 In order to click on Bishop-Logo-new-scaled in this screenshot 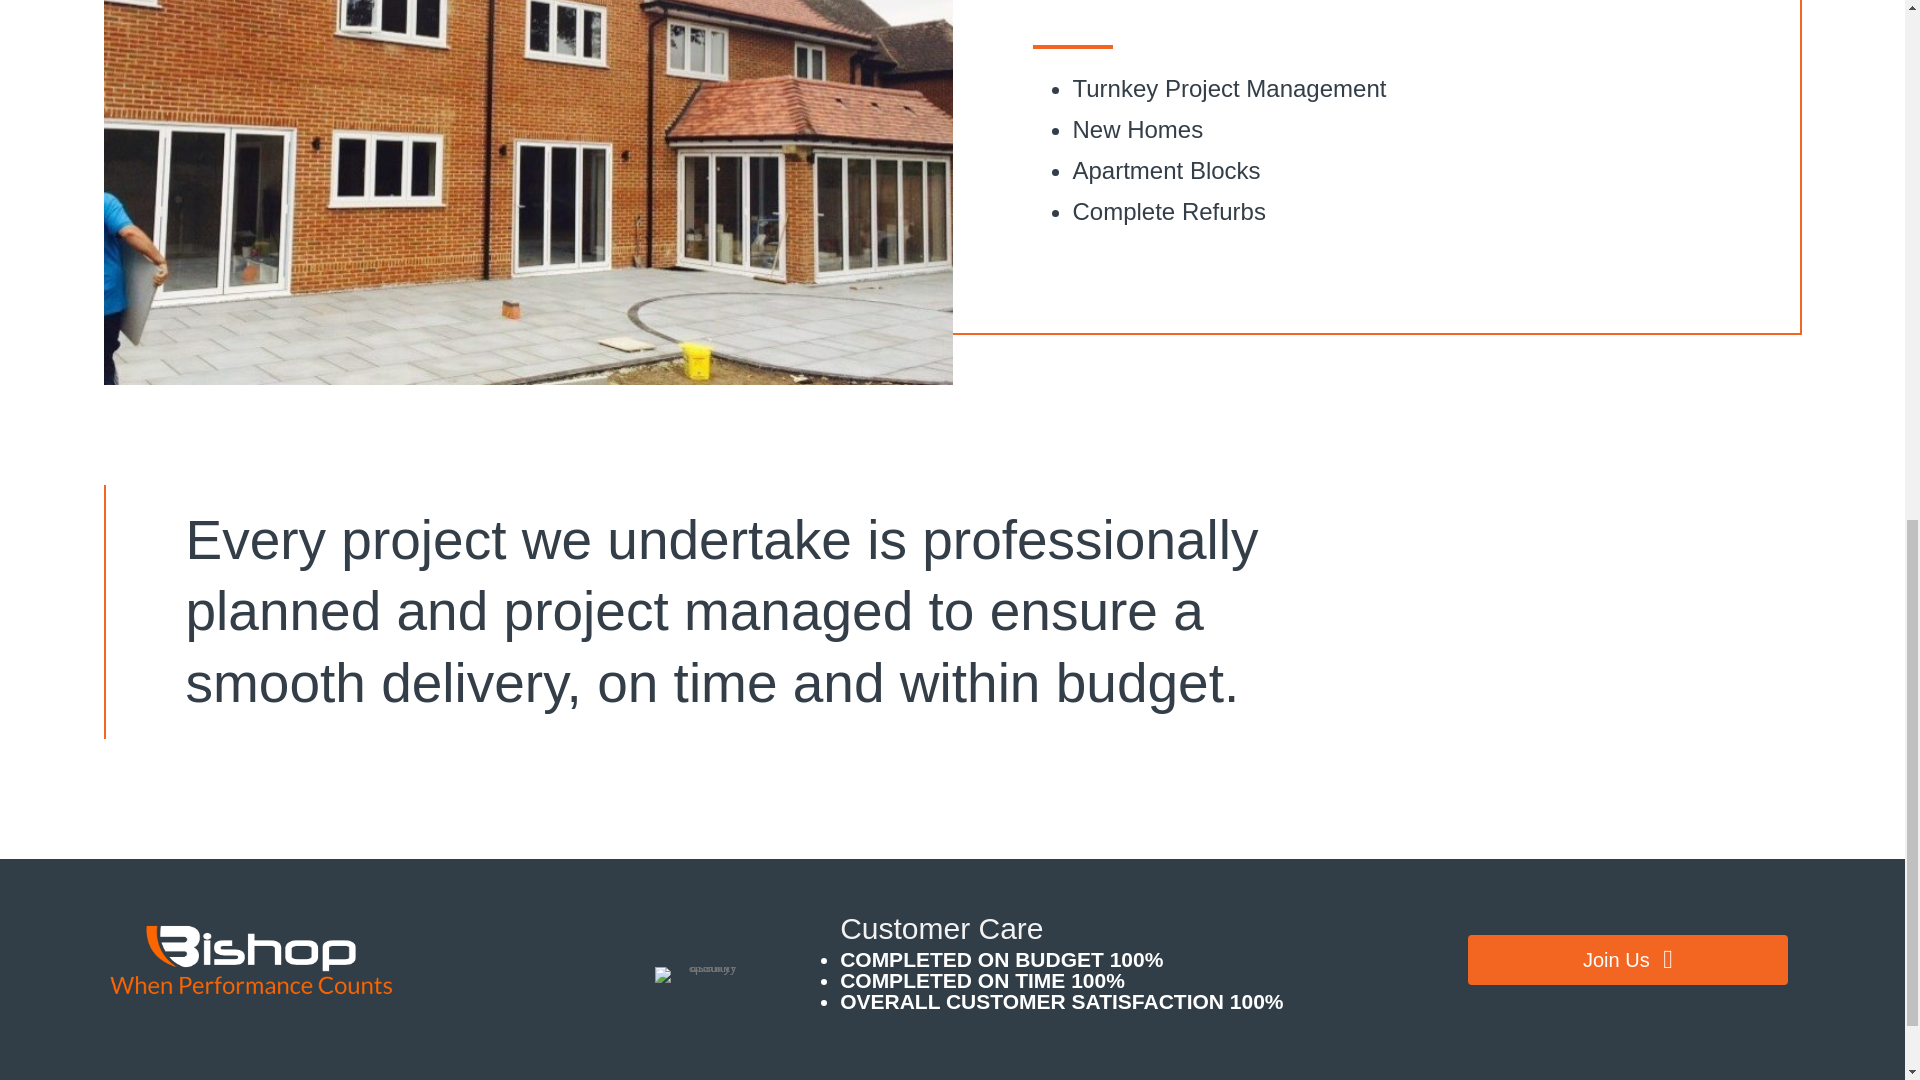, I will do `click(255, 958)`.